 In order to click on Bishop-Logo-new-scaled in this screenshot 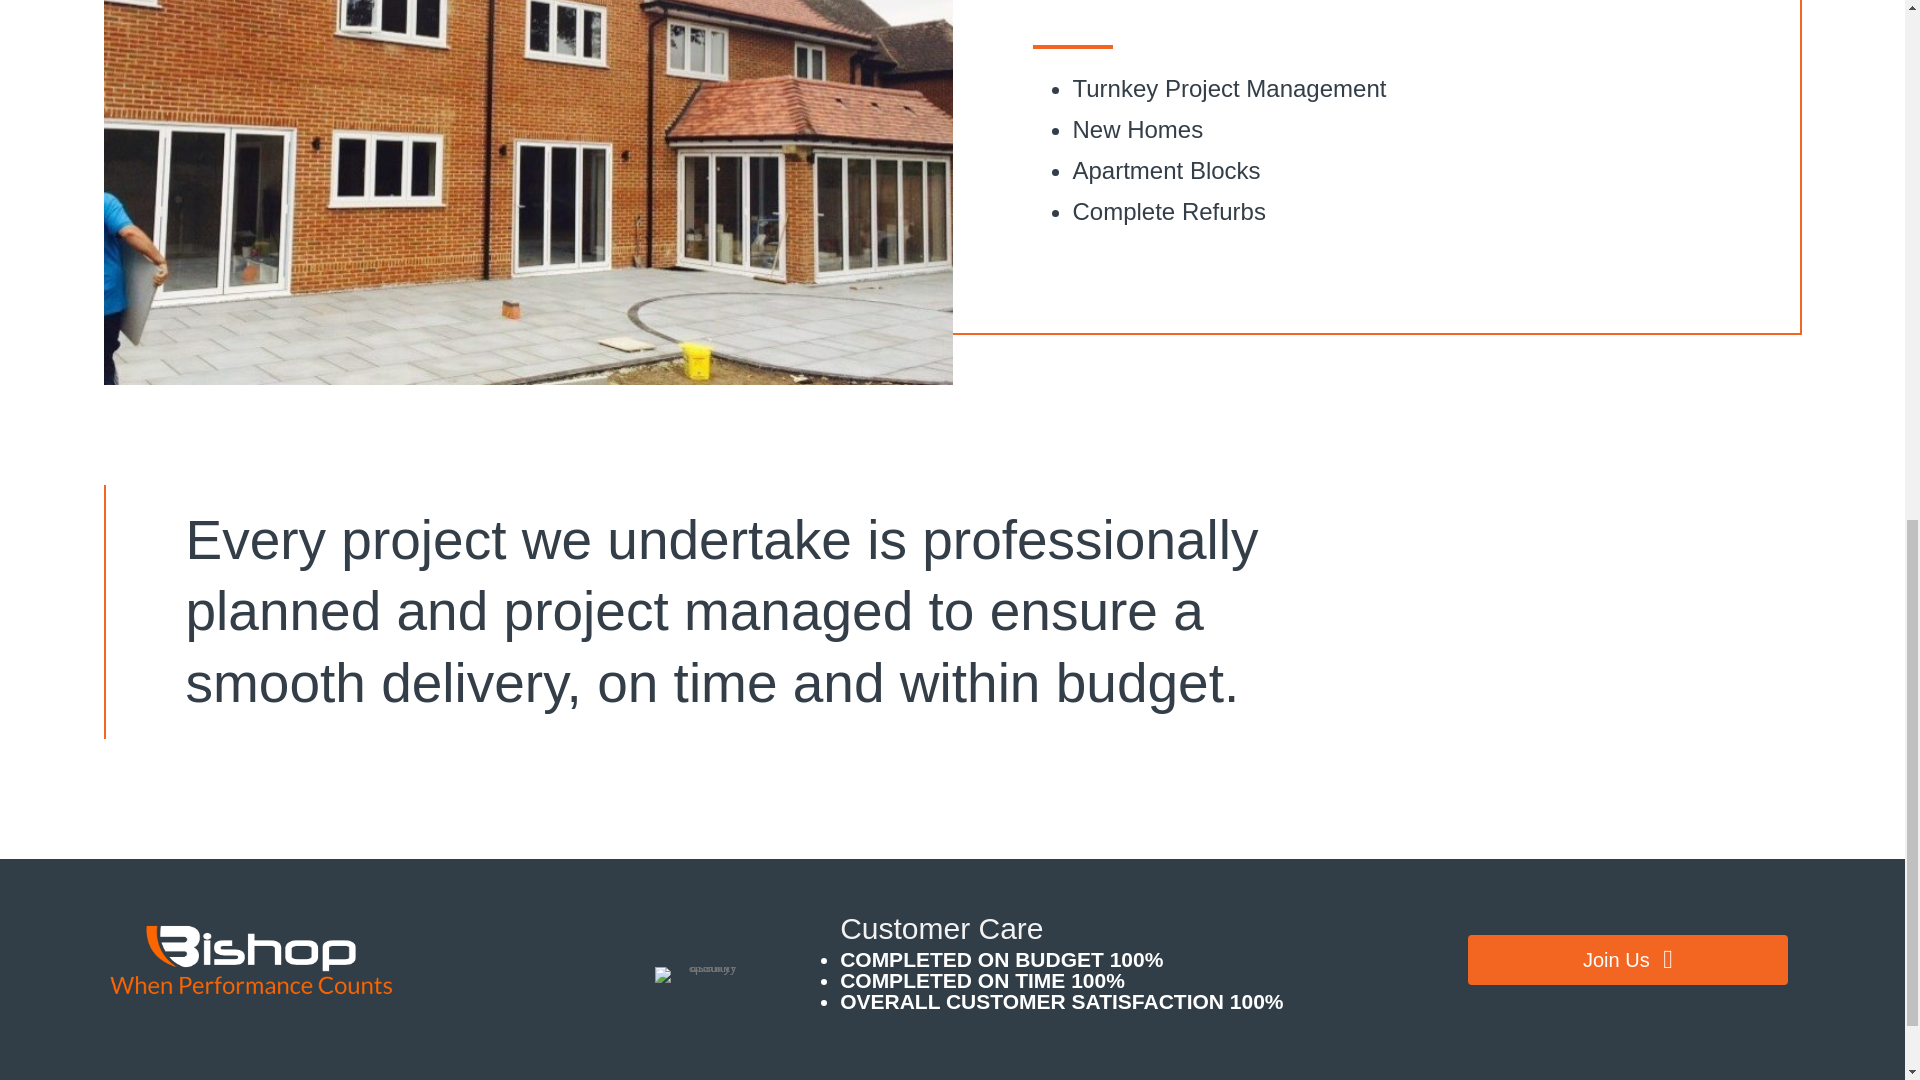, I will do `click(255, 958)`.